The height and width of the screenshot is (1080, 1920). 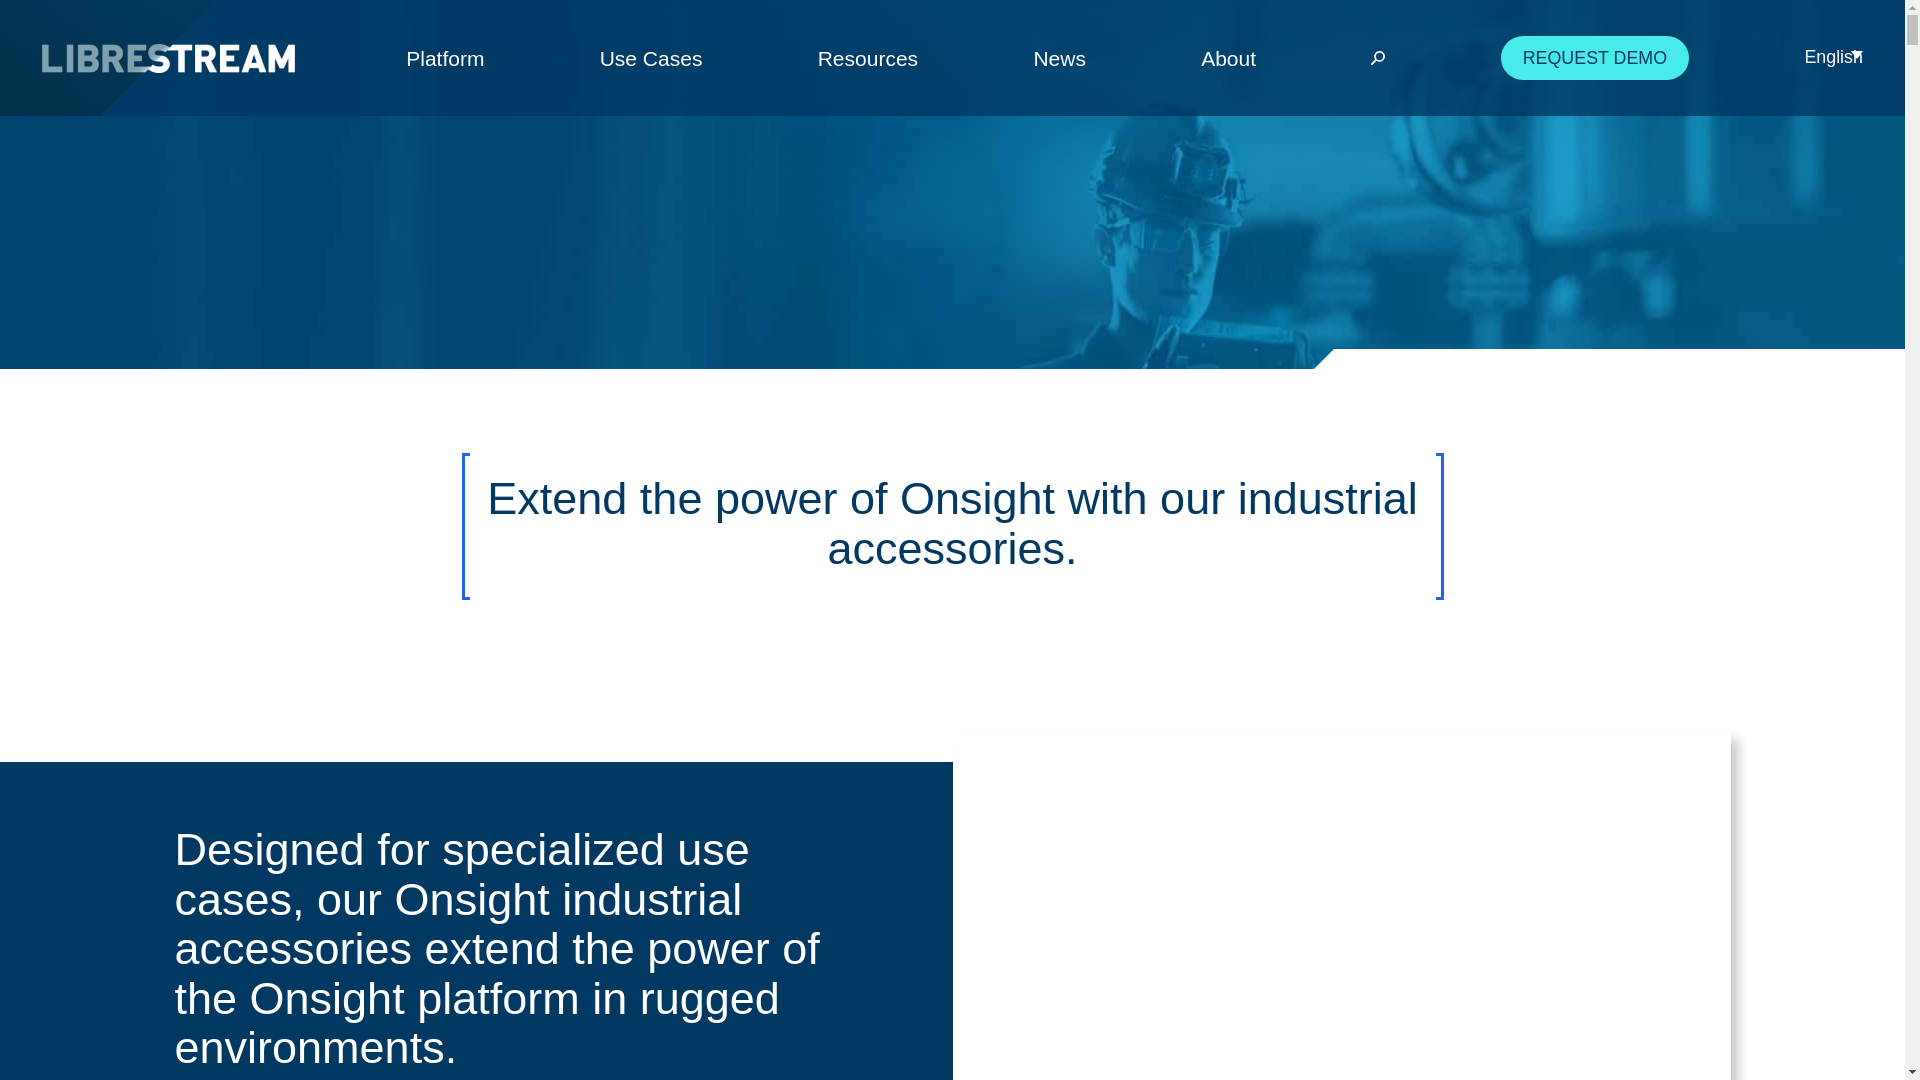 What do you see at coordinates (1342, 58) in the screenshot?
I see `Search` at bounding box center [1342, 58].